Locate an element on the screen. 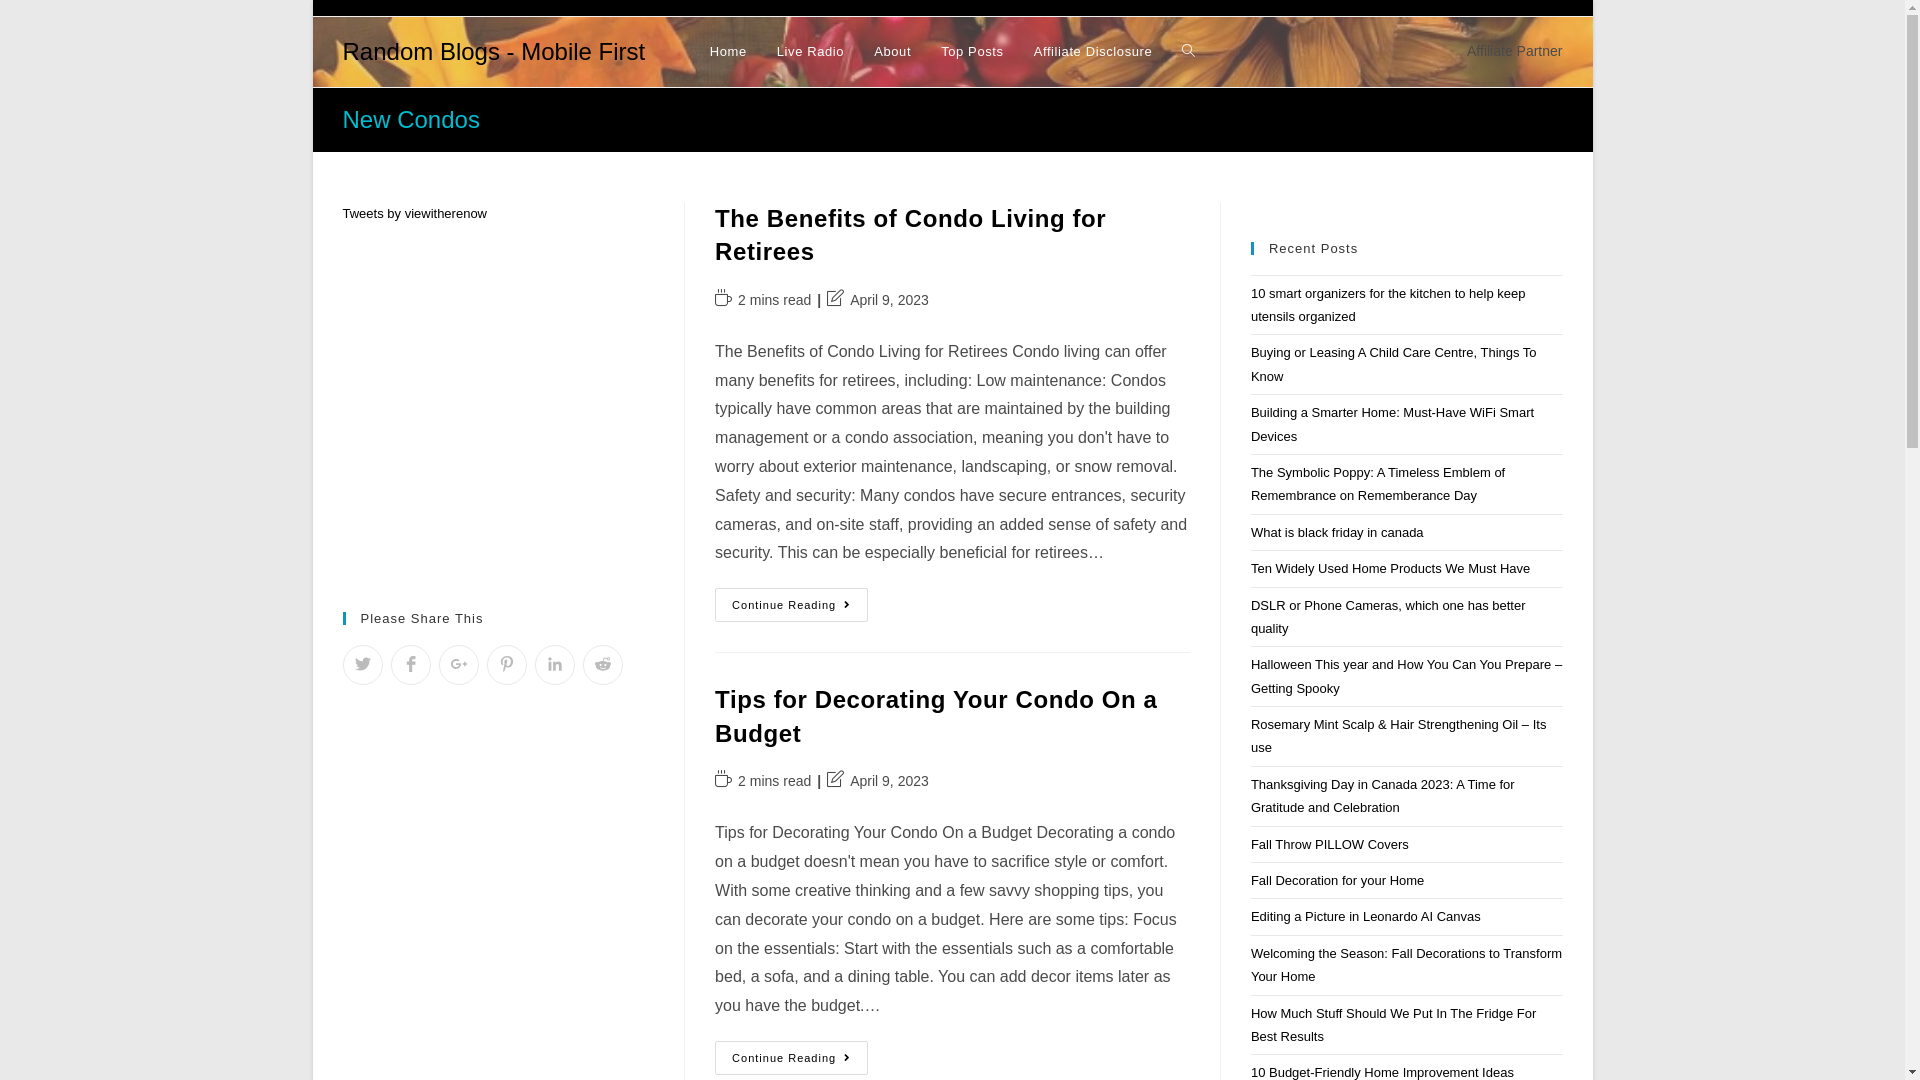 This screenshot has height=1080, width=1920. Buying or Leasing A Child Care Centre, Things To Know is located at coordinates (1394, 364).